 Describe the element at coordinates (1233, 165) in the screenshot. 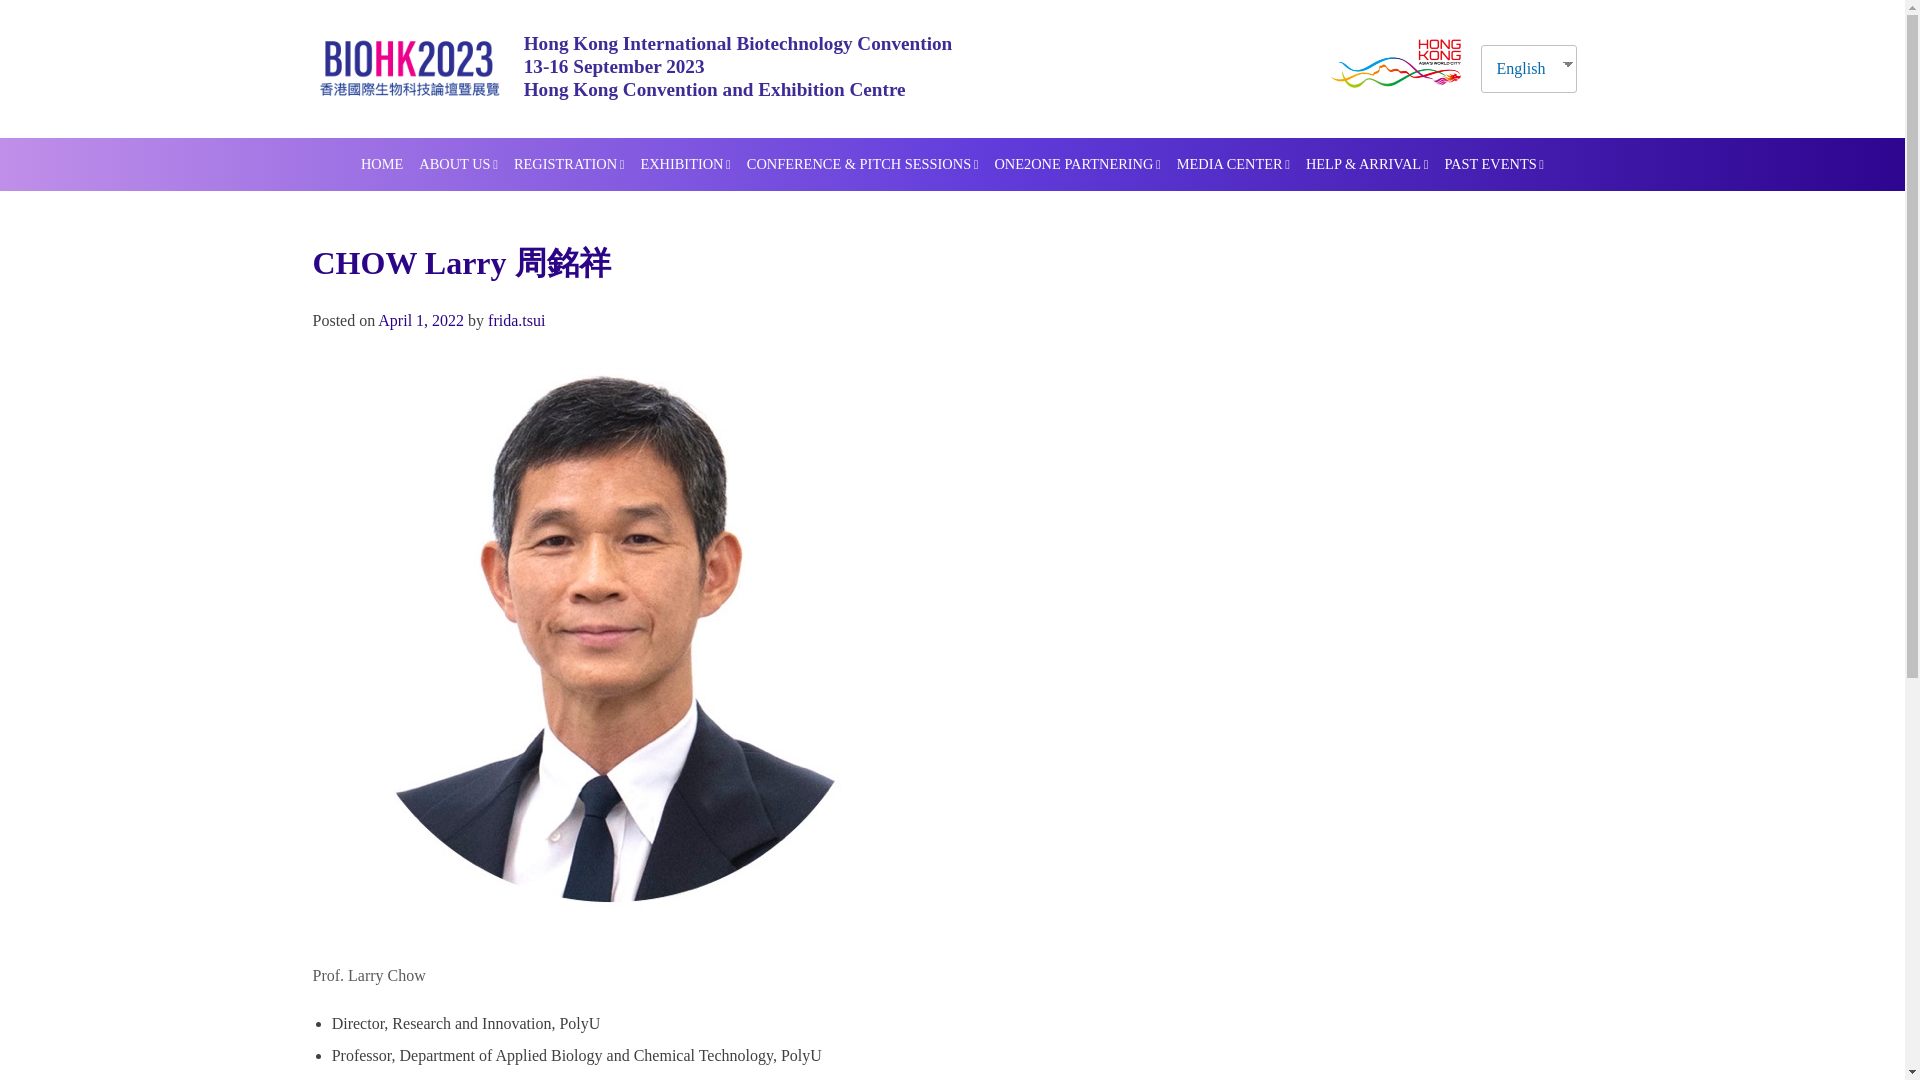

I see `MEDIA CENTER` at that location.